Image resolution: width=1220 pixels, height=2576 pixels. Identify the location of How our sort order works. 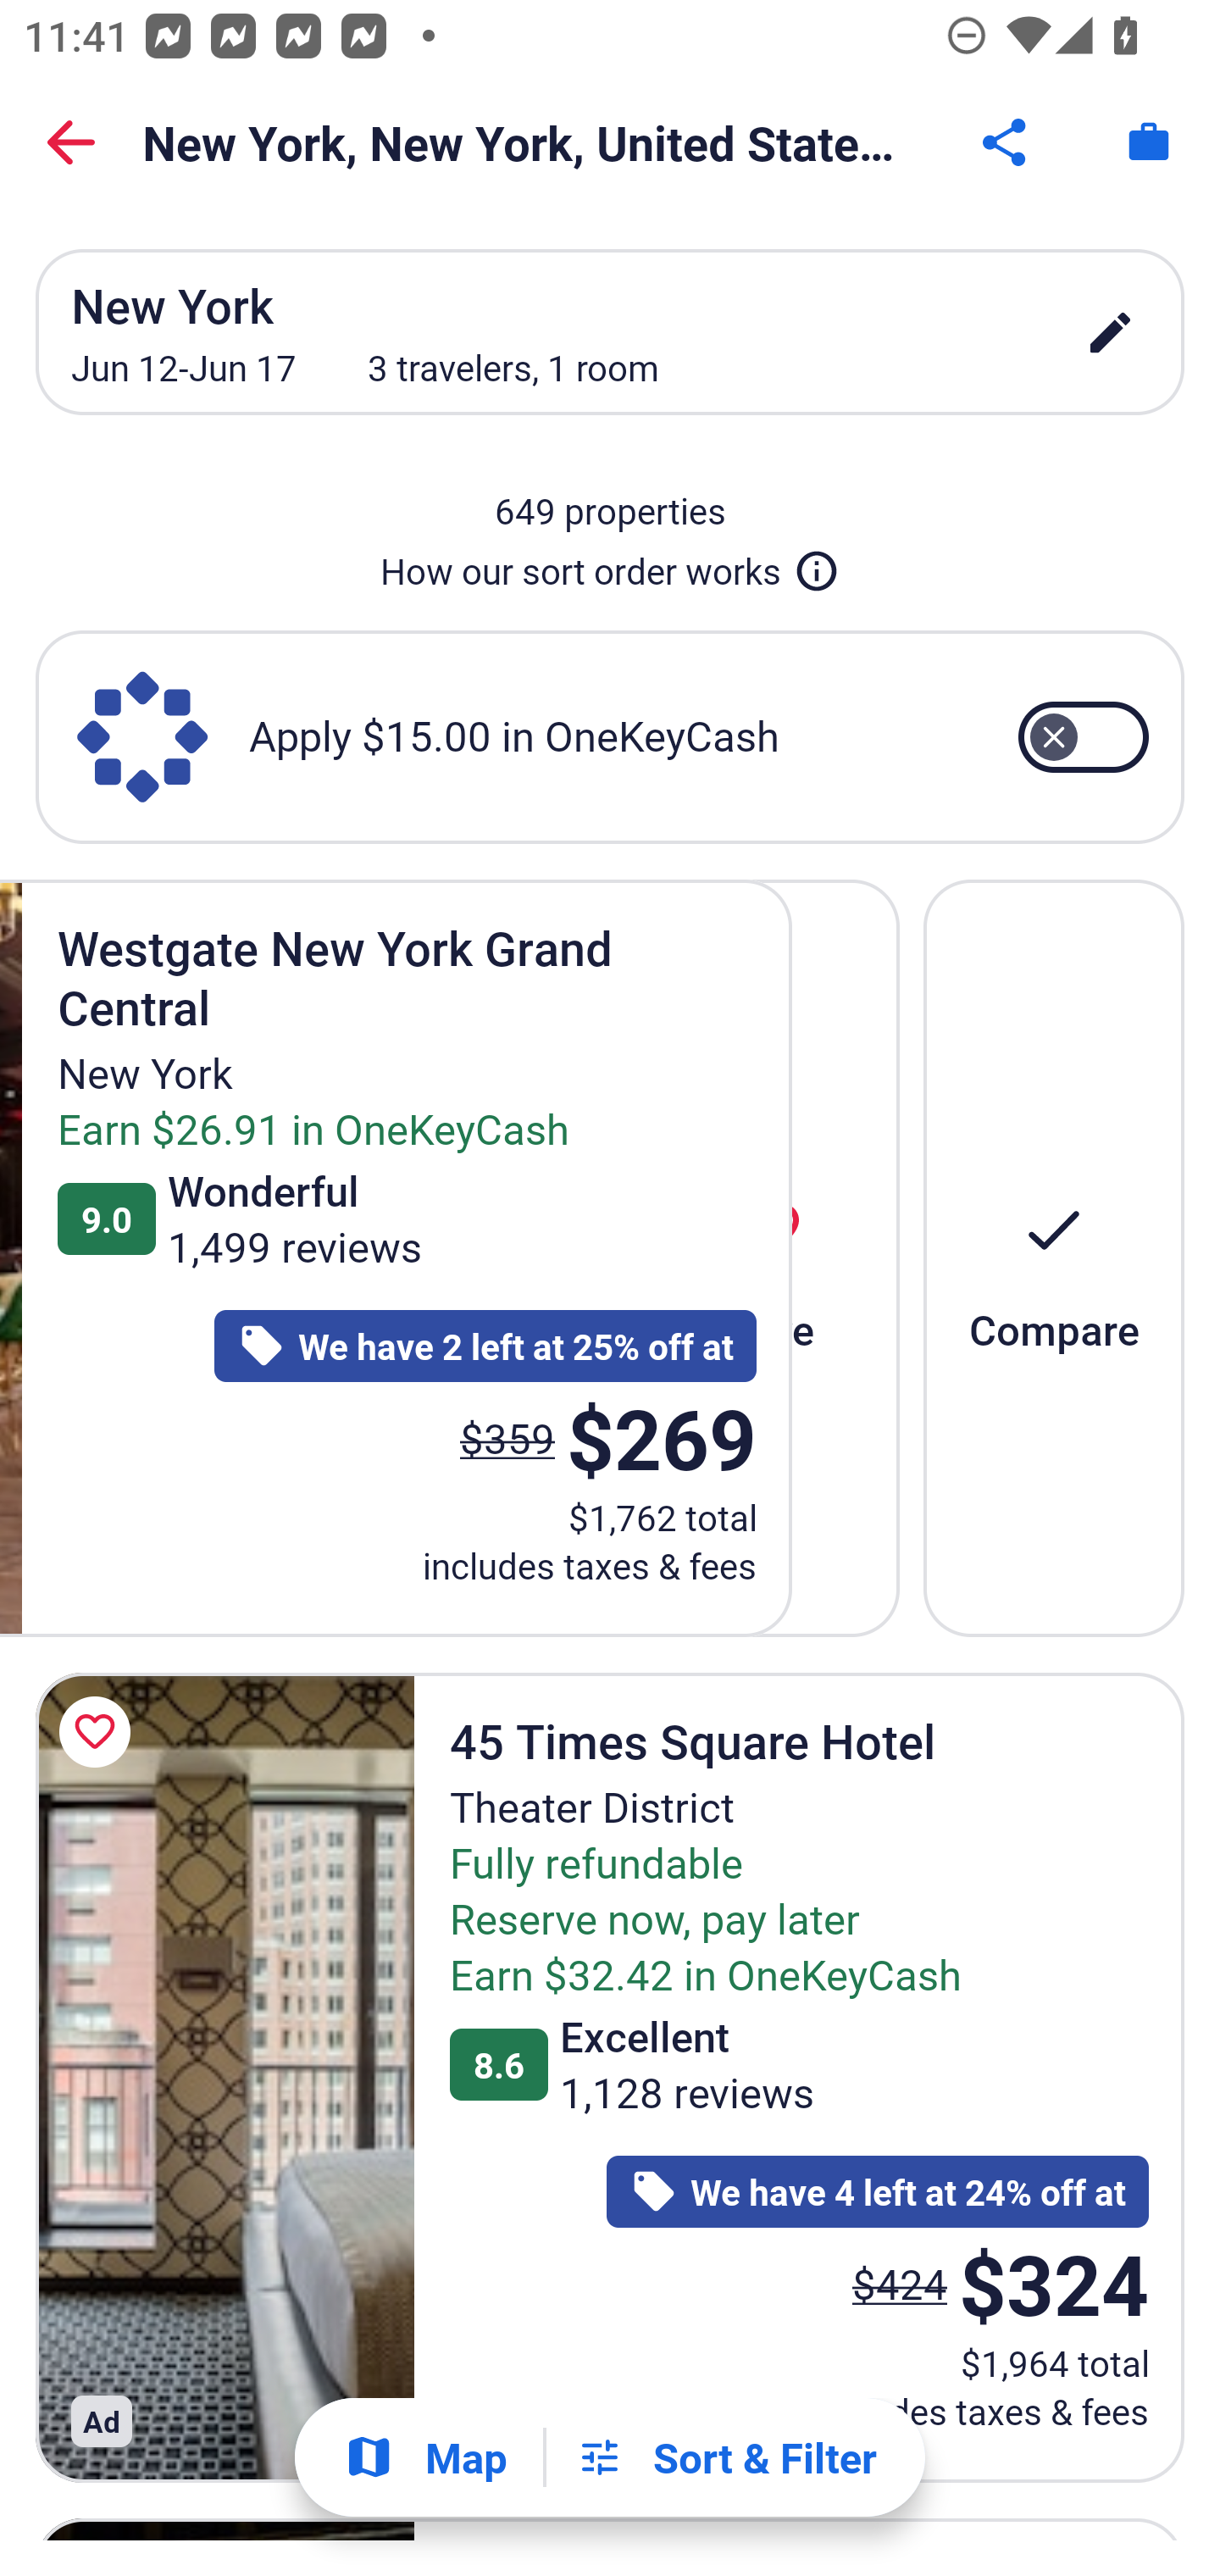
(610, 564).